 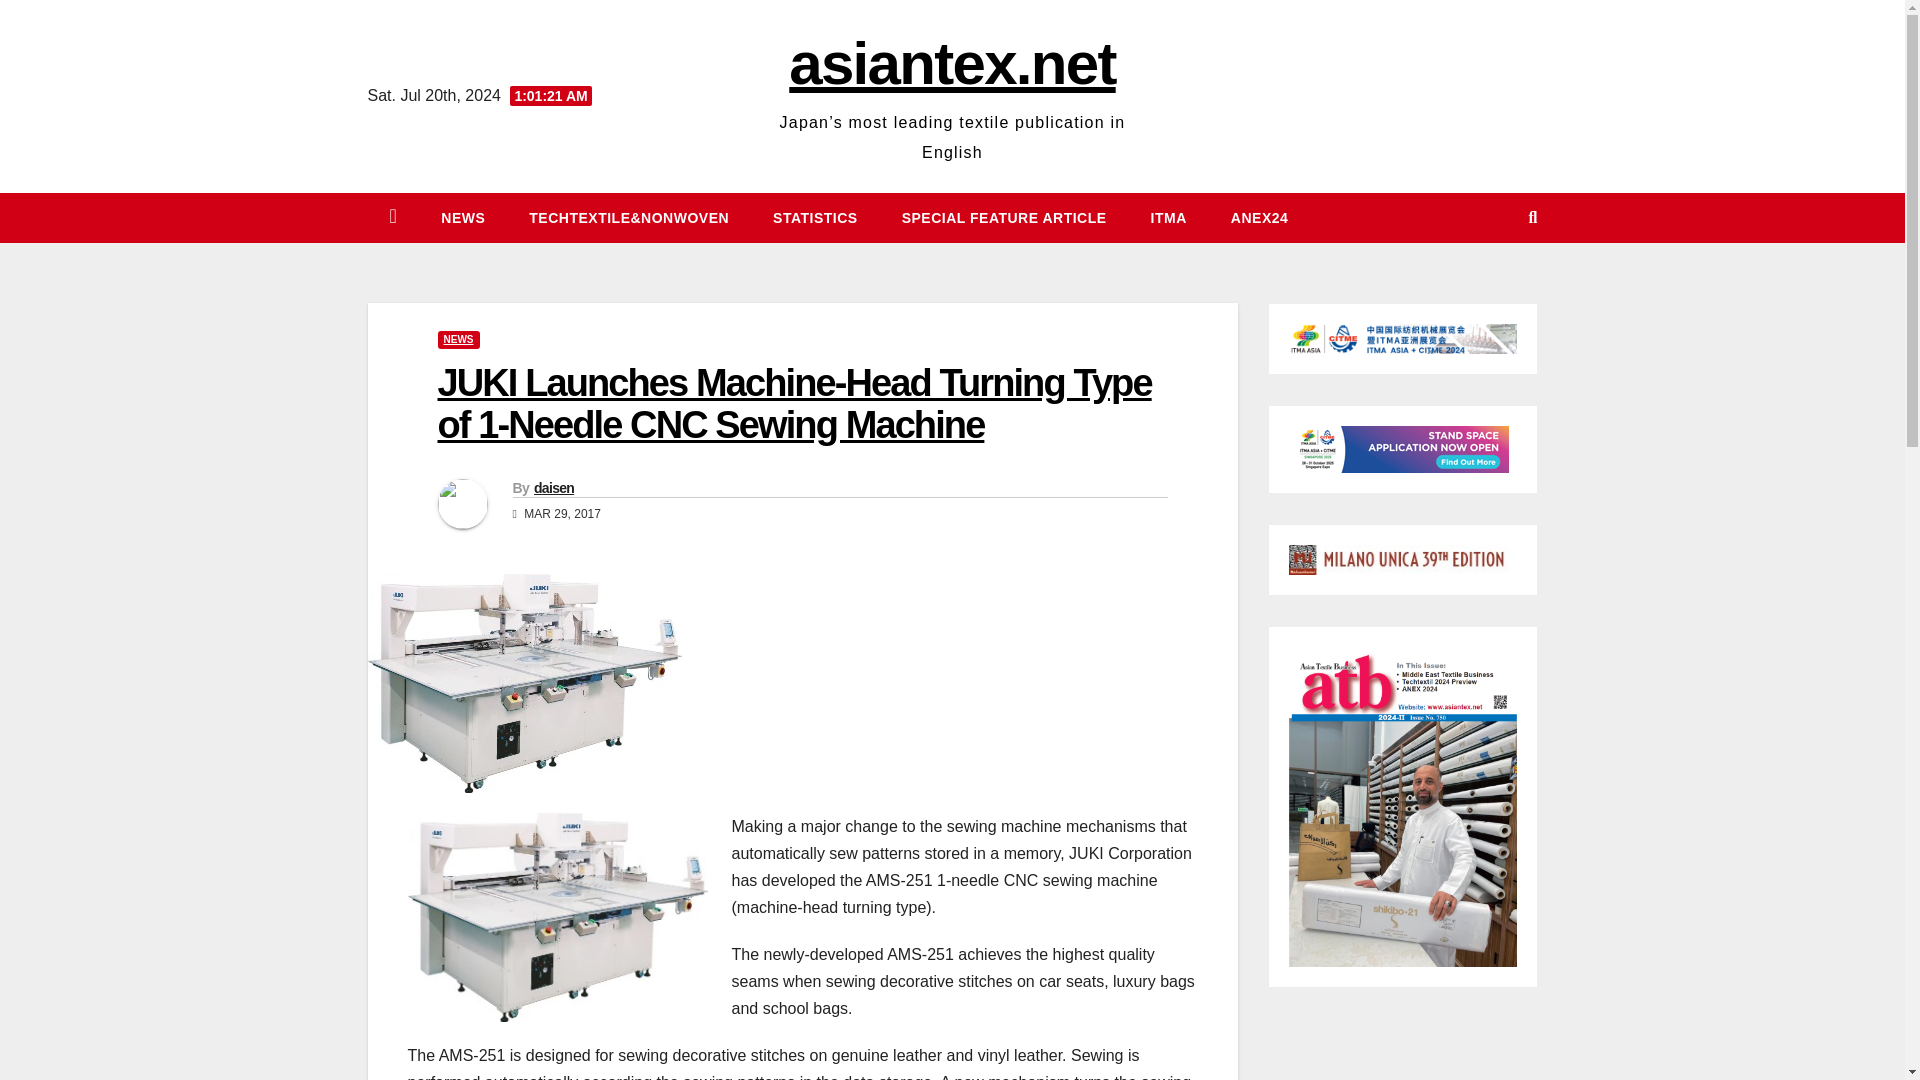 I want to click on NEWS, so click(x=462, y=218).